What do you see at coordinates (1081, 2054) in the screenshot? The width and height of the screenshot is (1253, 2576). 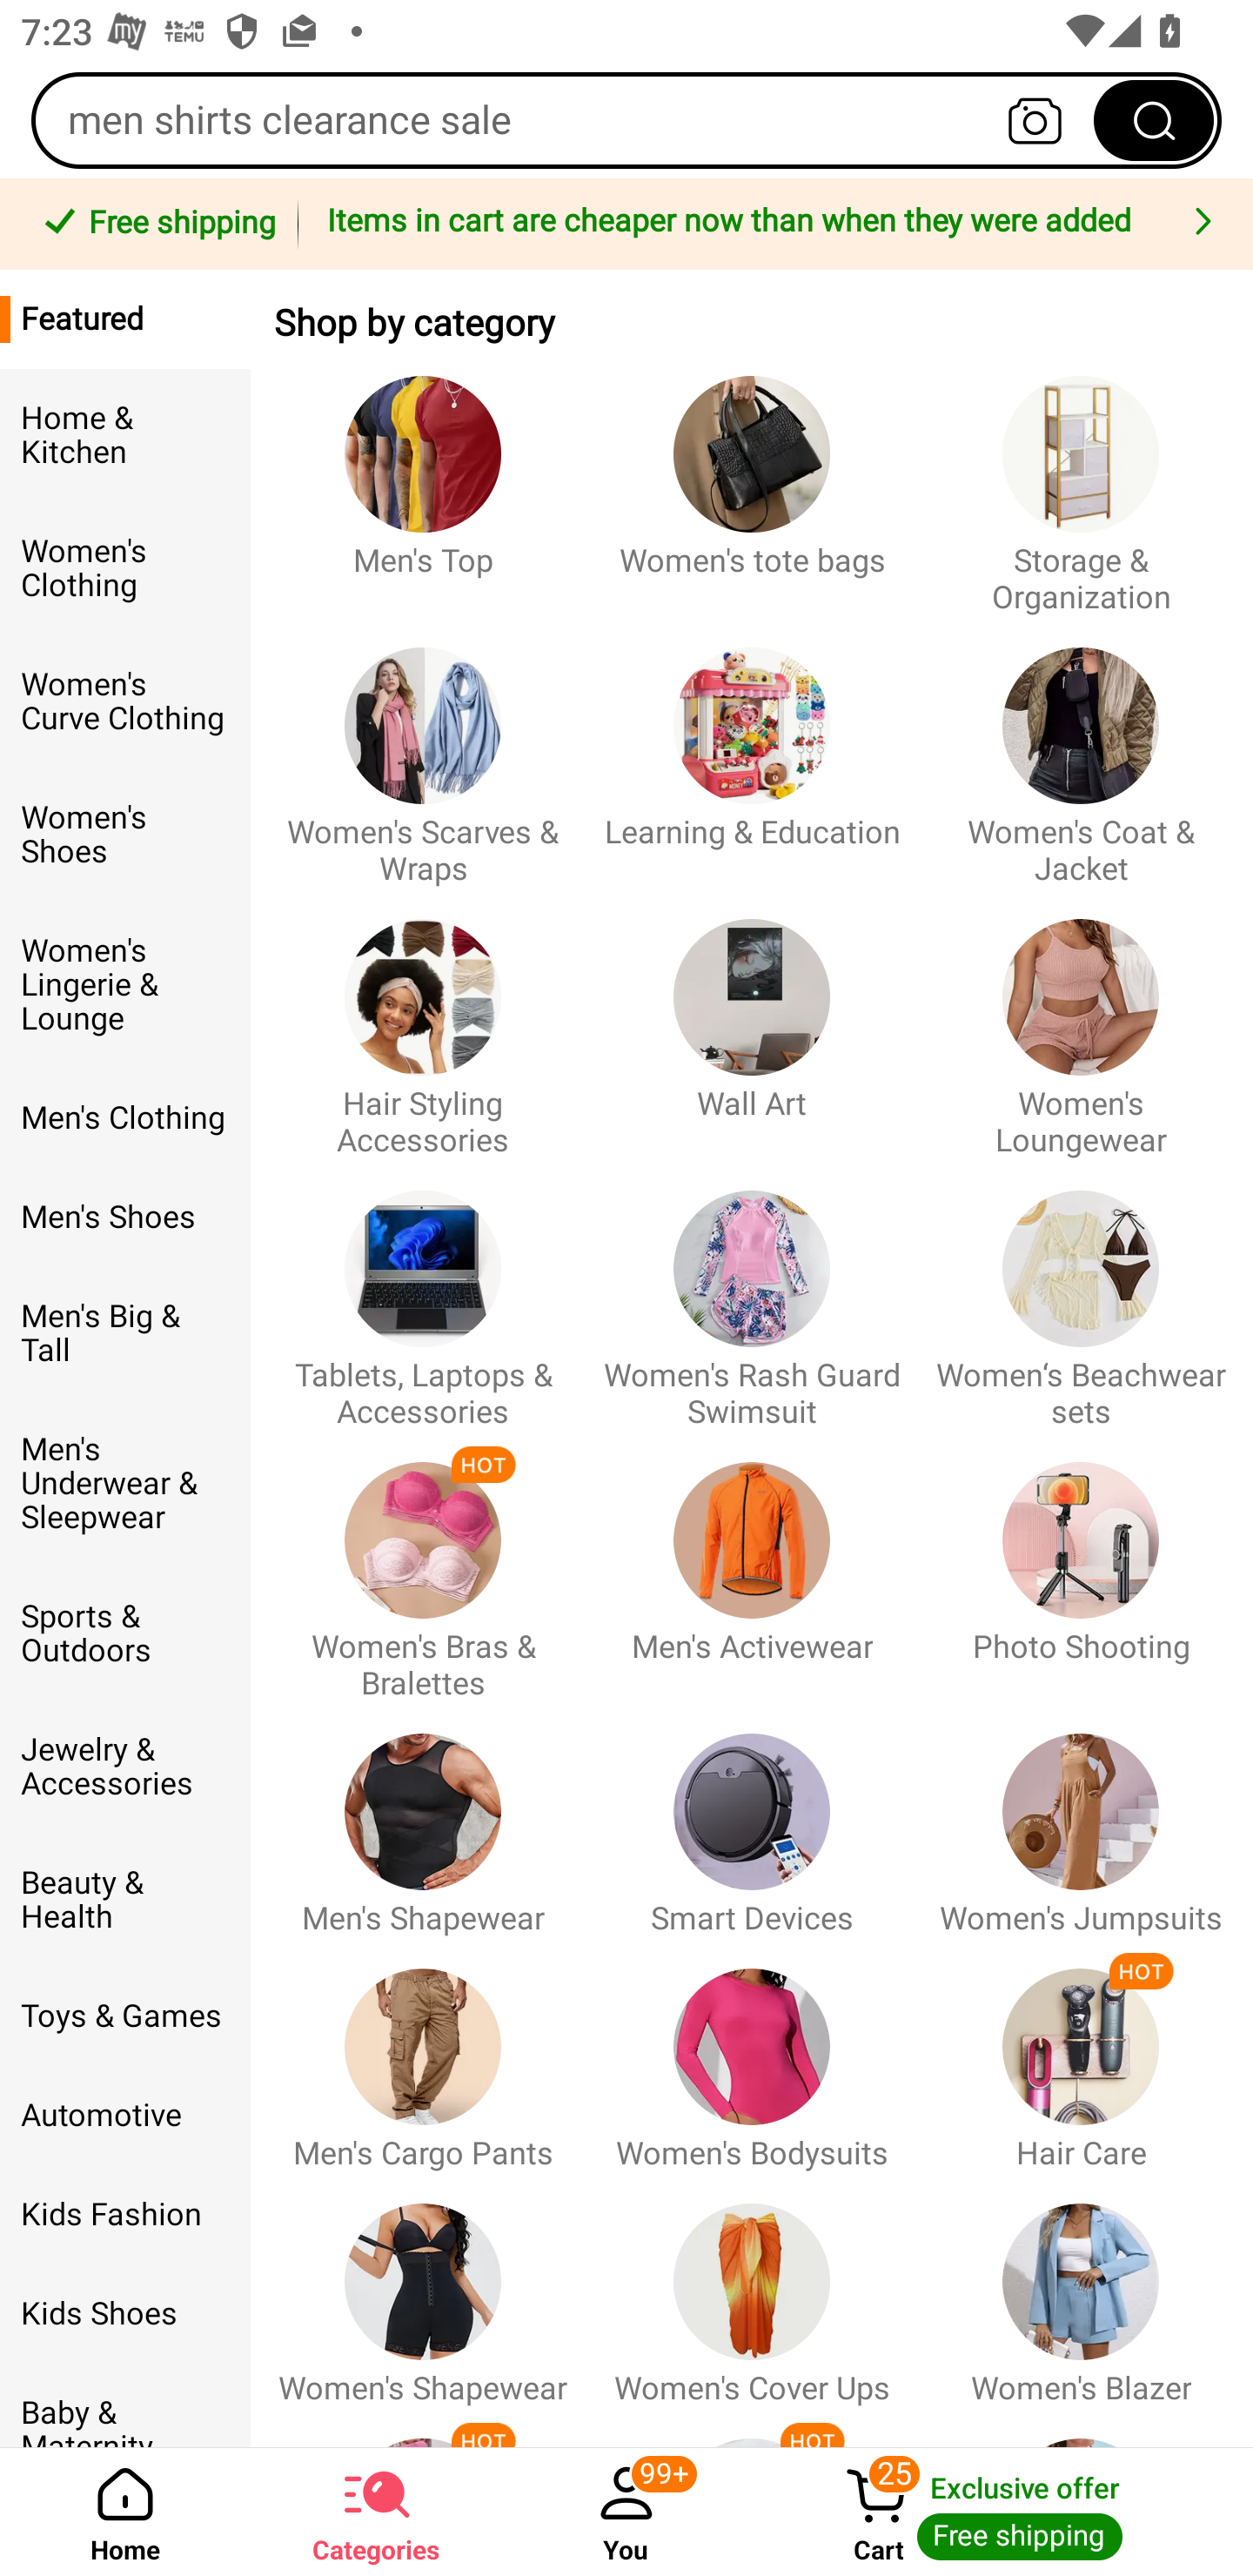 I see `Hair Care` at bounding box center [1081, 2054].